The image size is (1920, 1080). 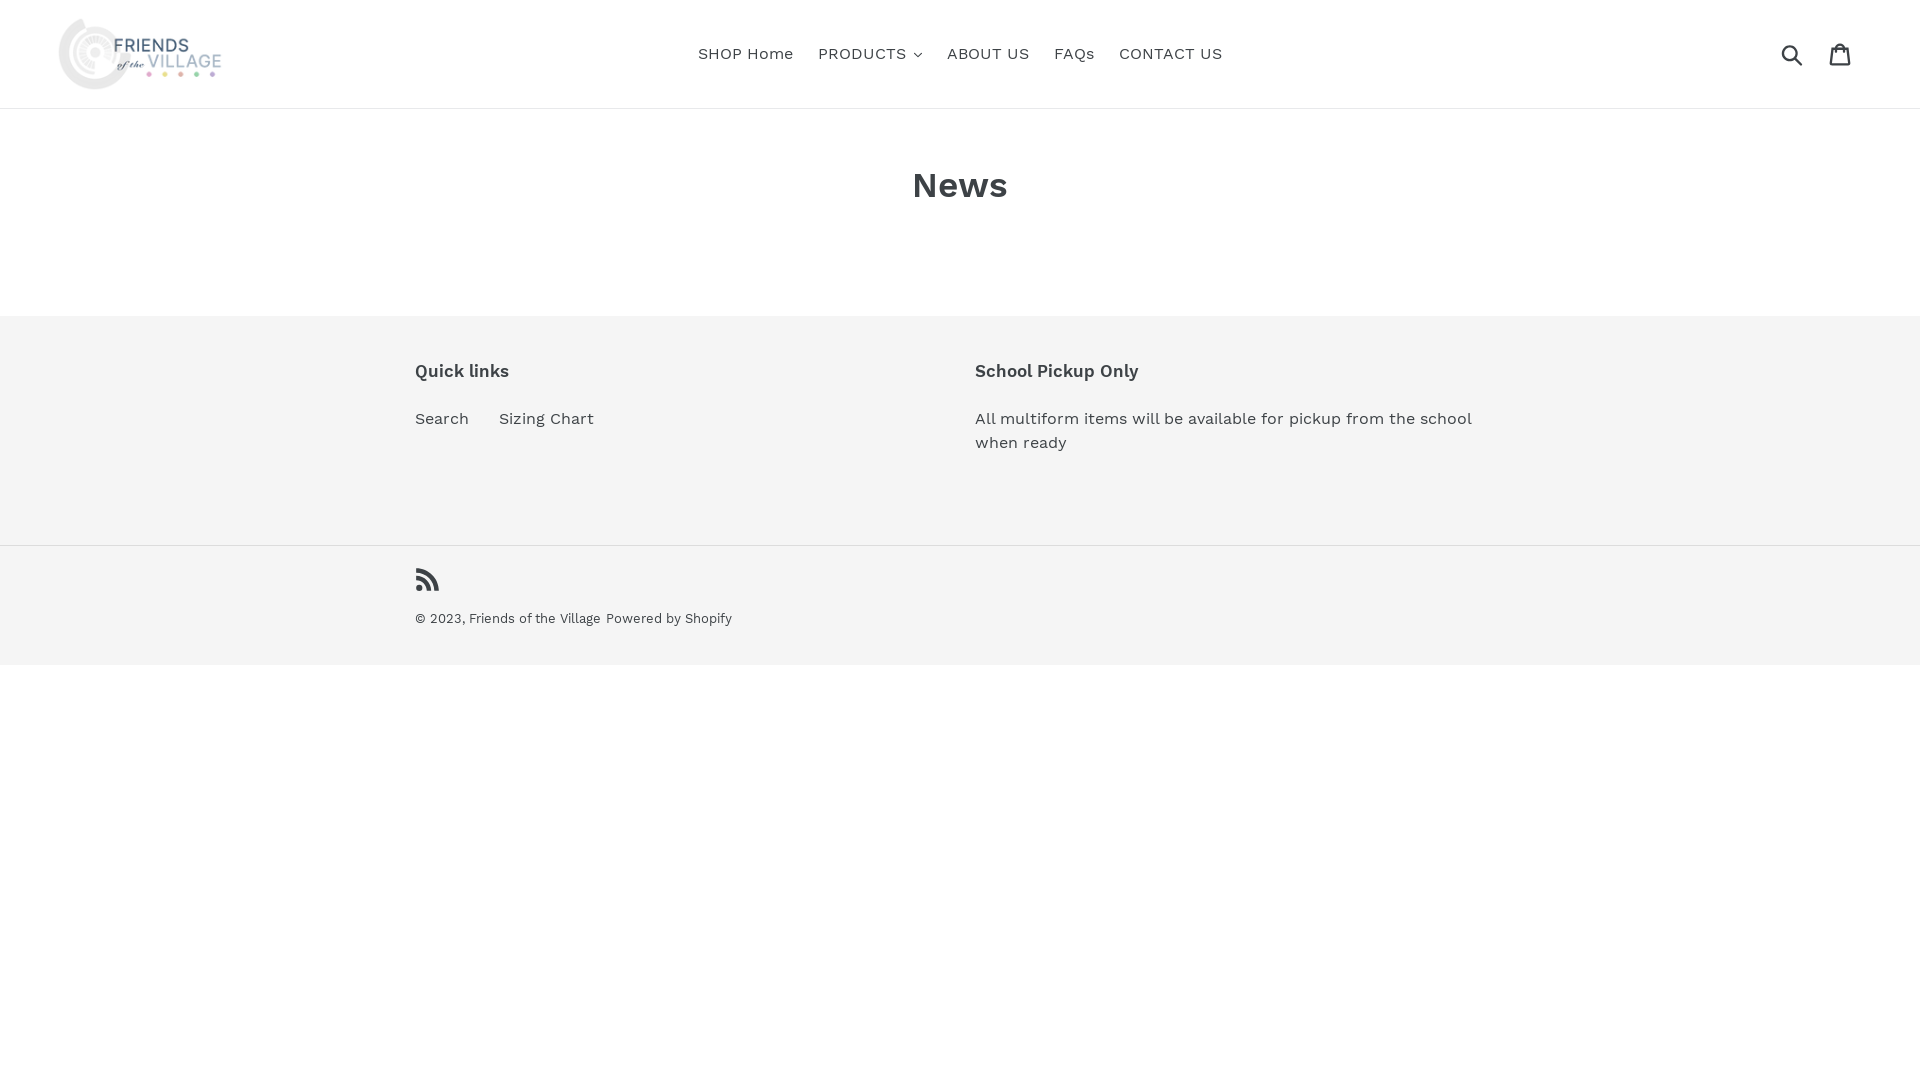 What do you see at coordinates (1794, 54) in the screenshot?
I see `Submit` at bounding box center [1794, 54].